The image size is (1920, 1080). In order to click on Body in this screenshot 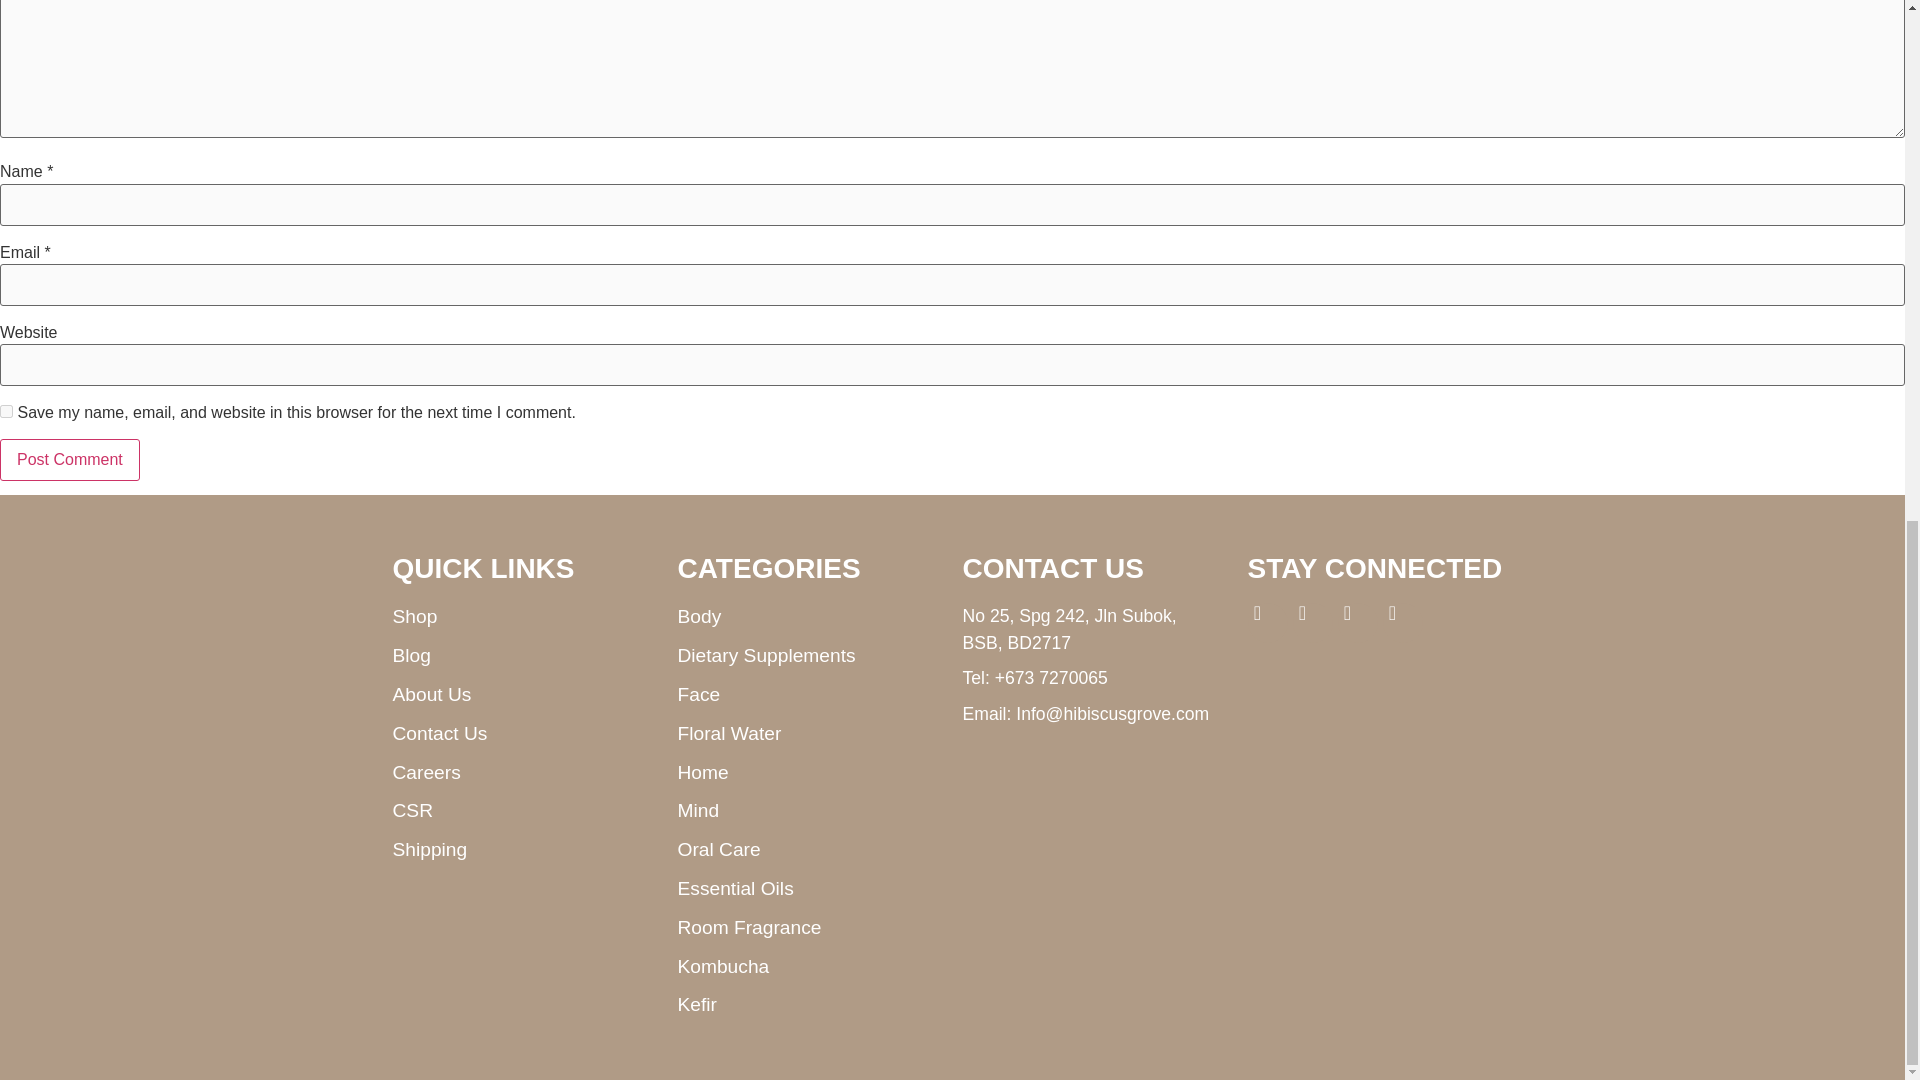, I will do `click(810, 616)`.